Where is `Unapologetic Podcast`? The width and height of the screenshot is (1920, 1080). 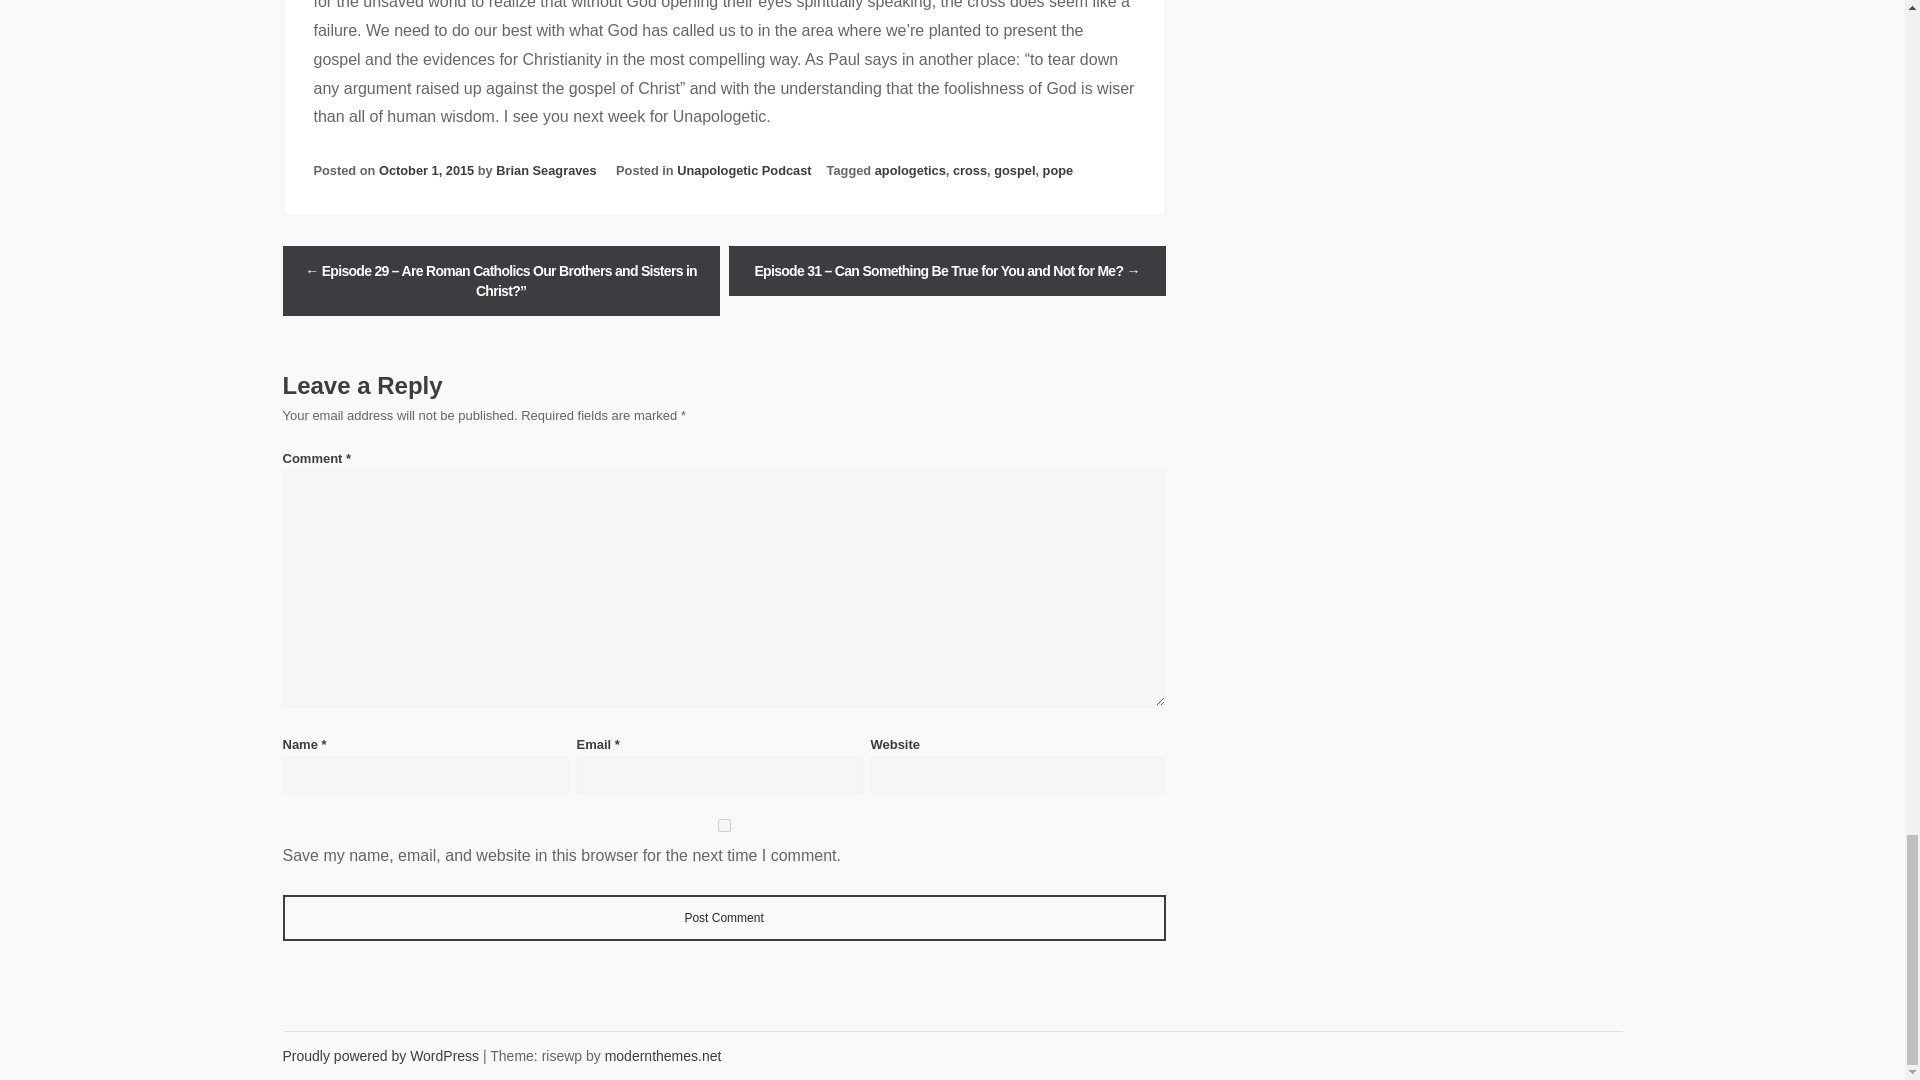
Unapologetic Podcast is located at coordinates (744, 170).